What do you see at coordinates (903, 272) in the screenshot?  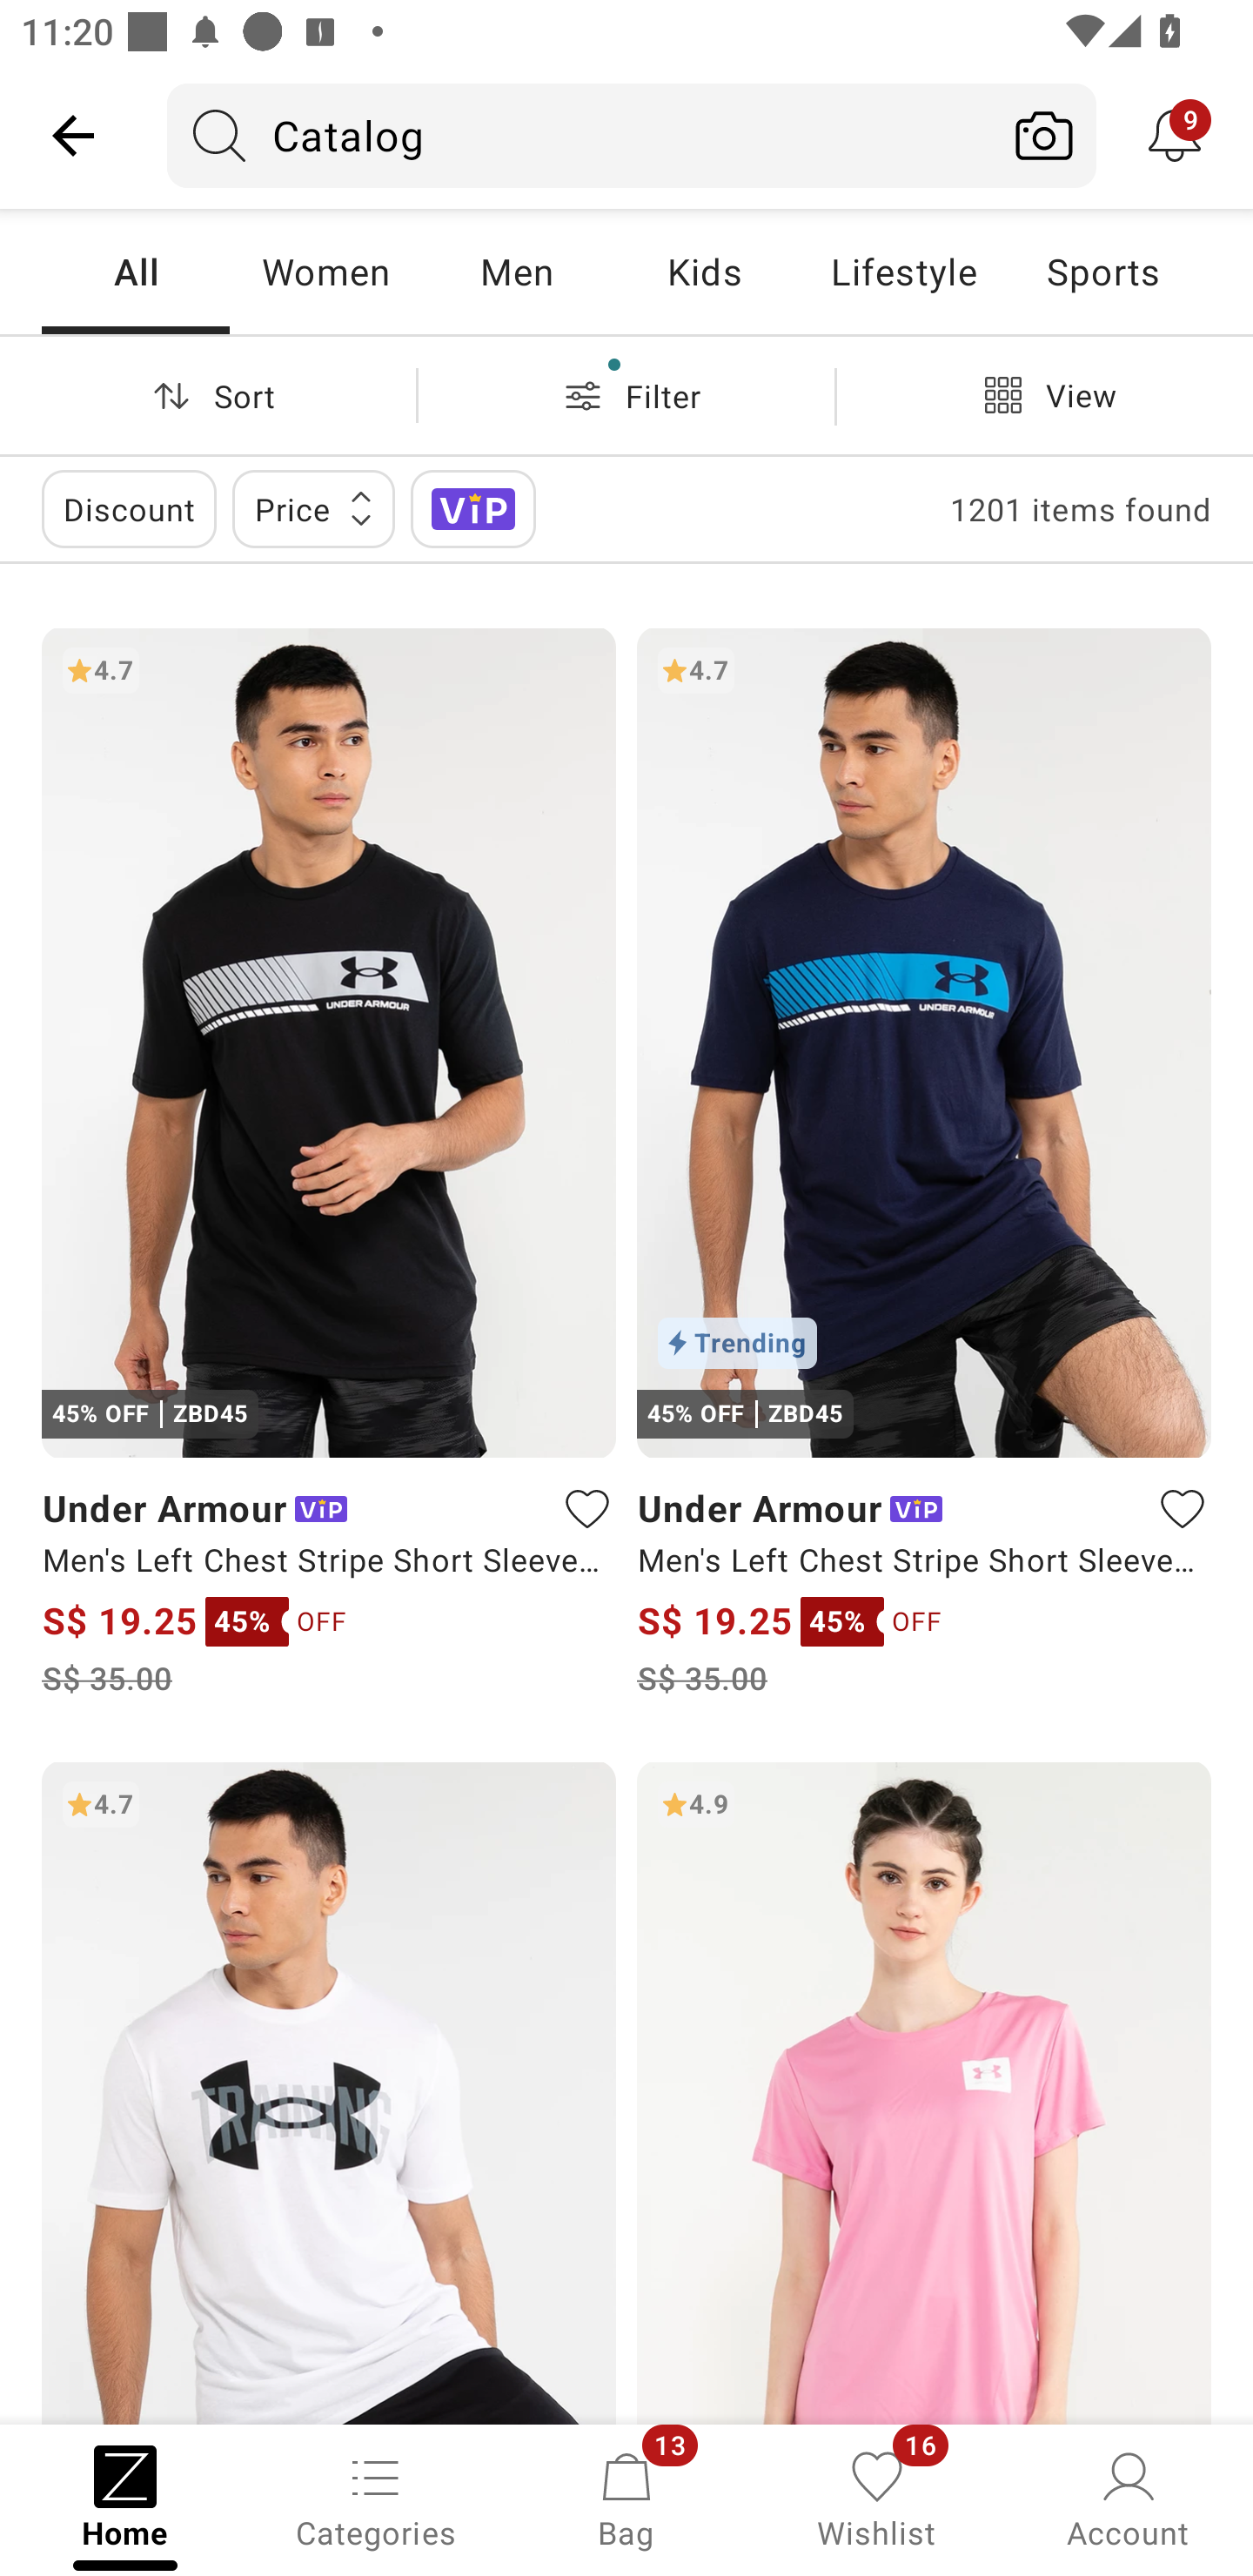 I see `Lifestyle` at bounding box center [903, 272].